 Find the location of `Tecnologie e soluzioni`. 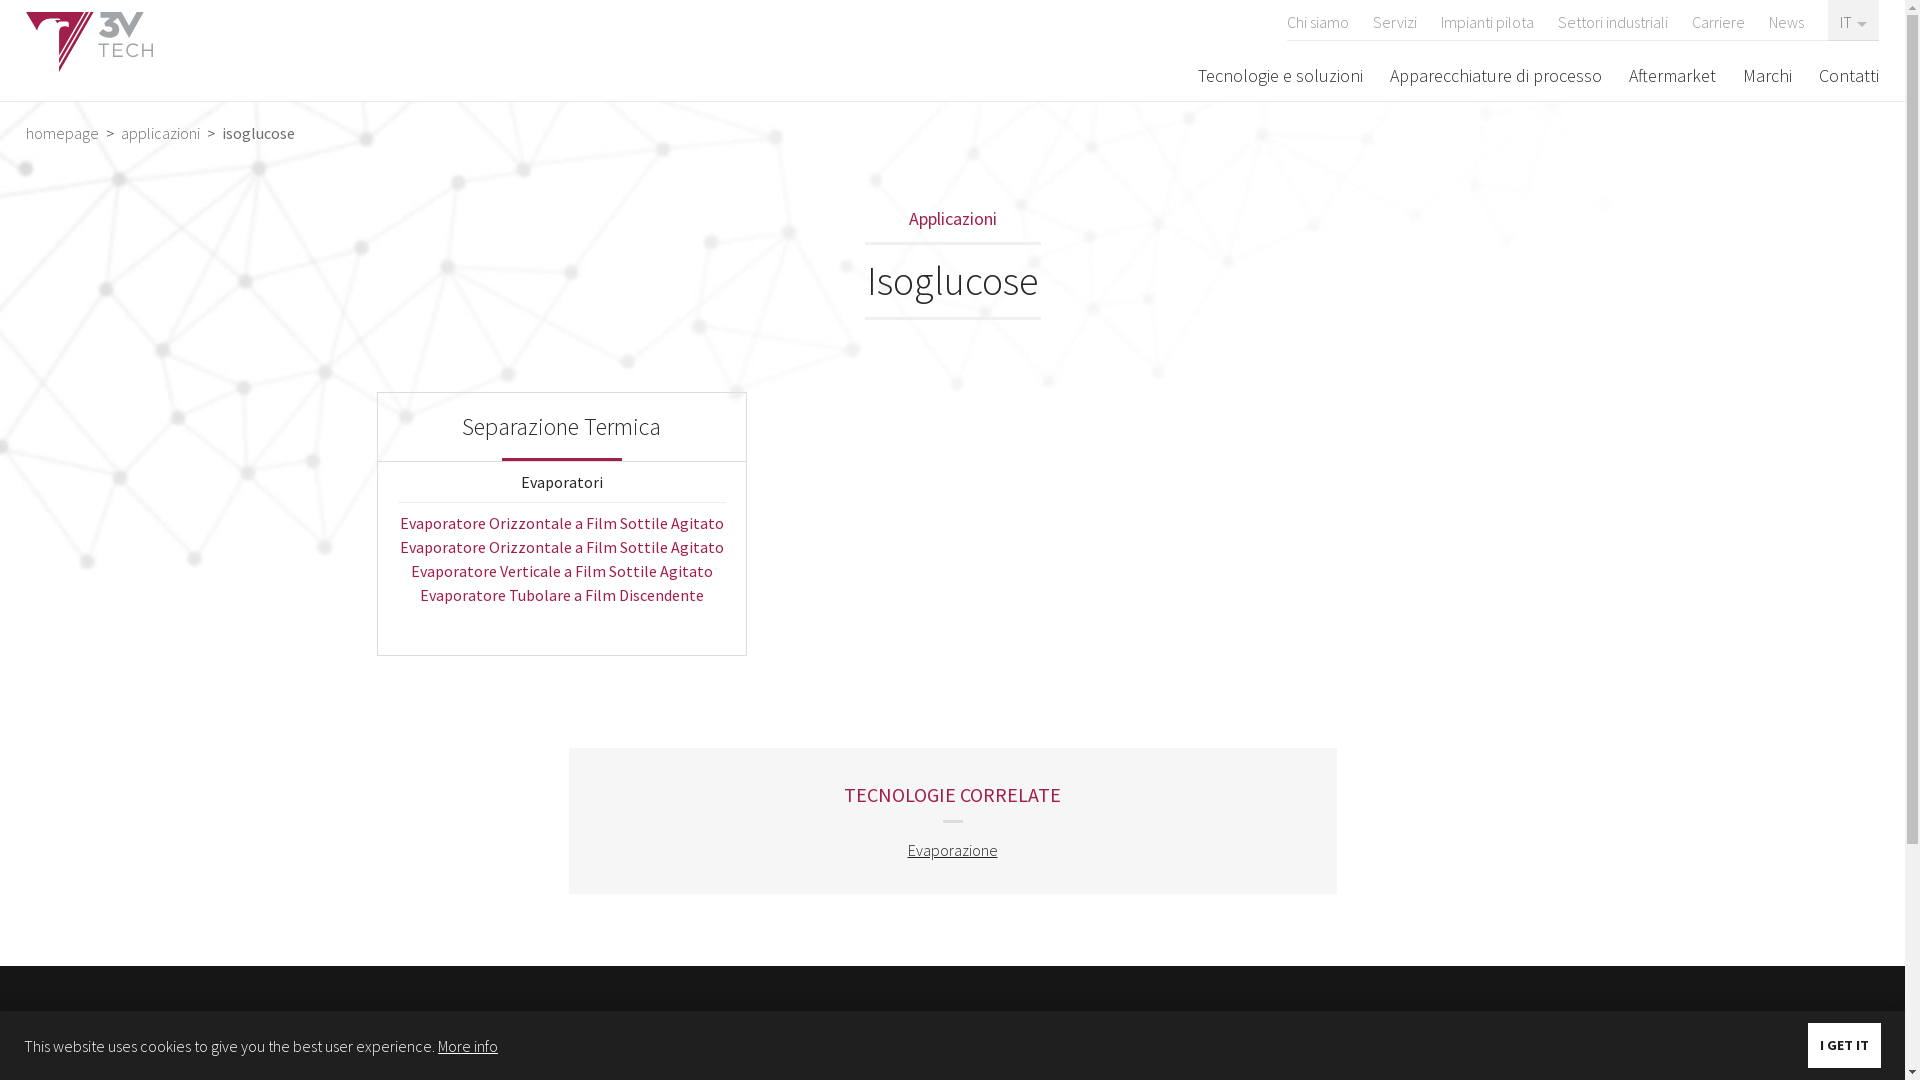

Tecnologie e soluzioni is located at coordinates (1280, 75).